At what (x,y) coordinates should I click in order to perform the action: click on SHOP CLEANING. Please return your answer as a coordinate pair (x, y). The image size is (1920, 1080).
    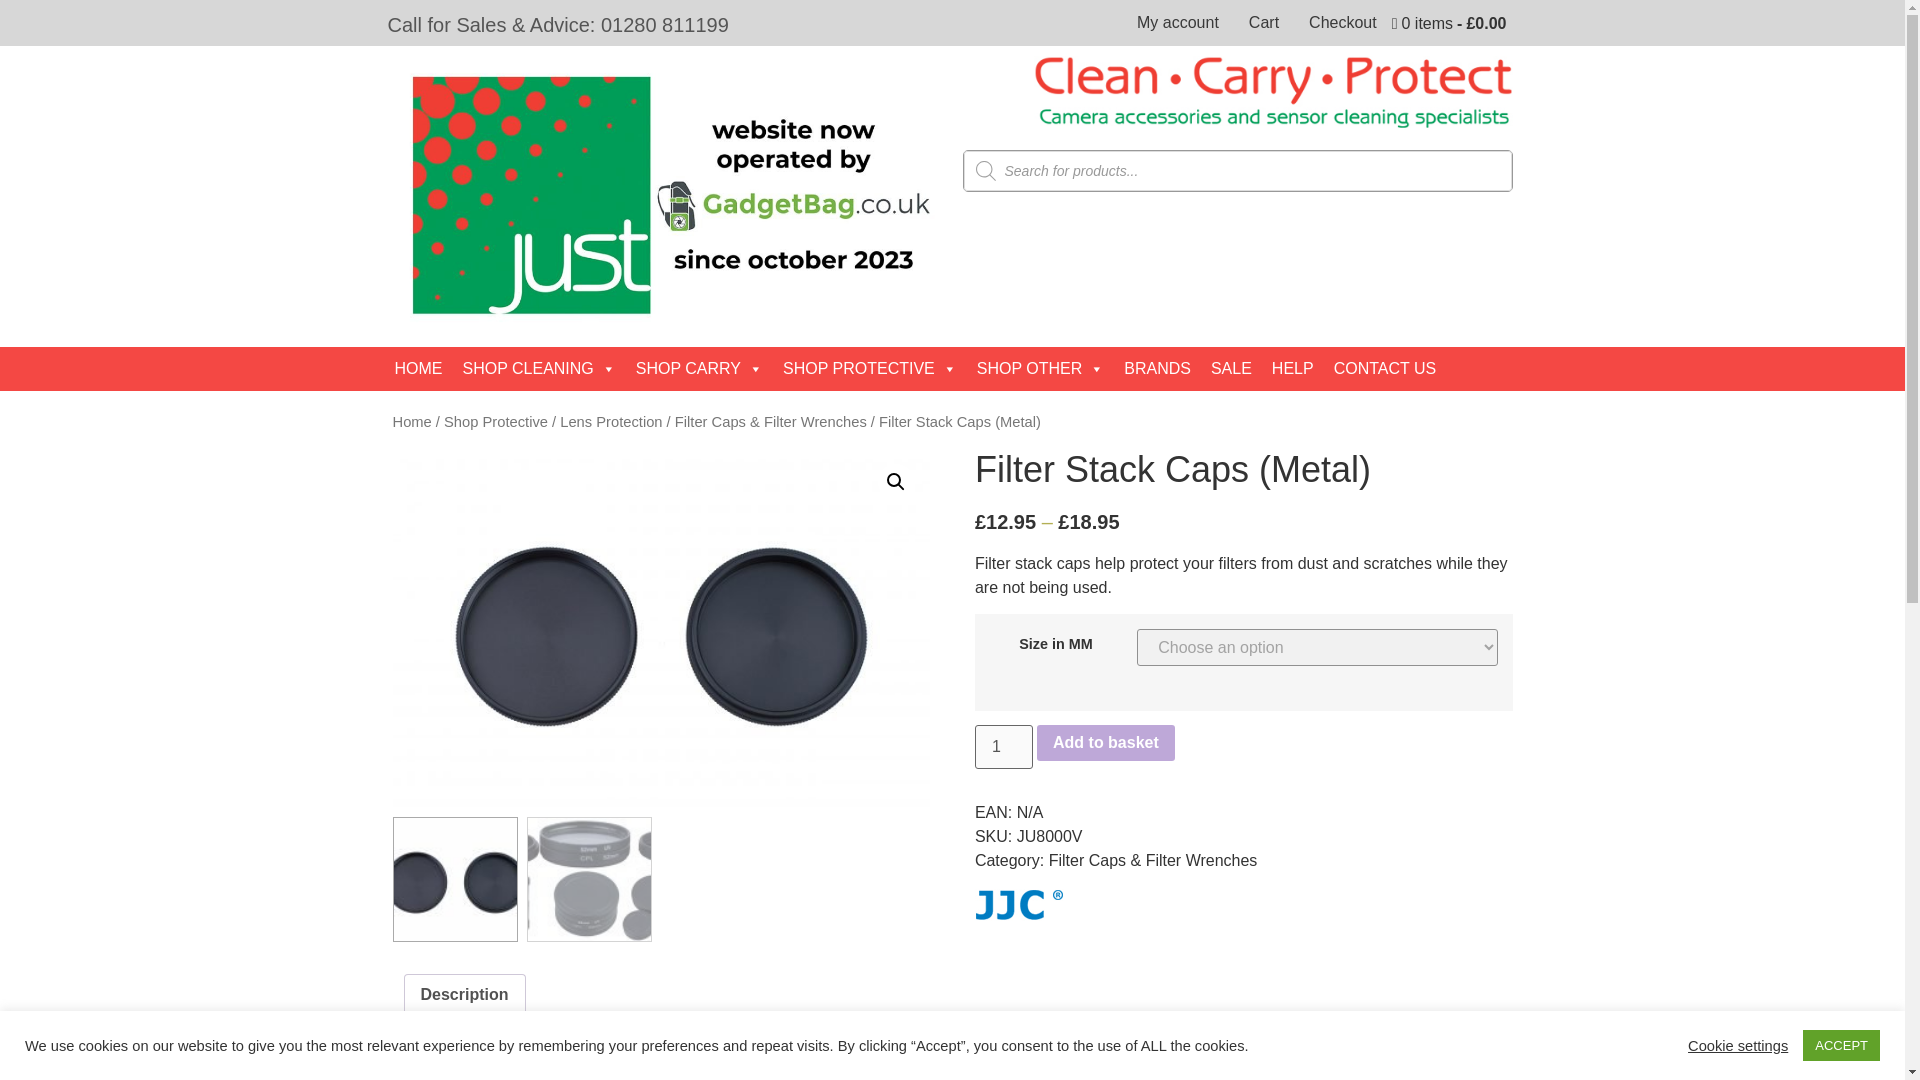
    Looking at the image, I should click on (538, 368).